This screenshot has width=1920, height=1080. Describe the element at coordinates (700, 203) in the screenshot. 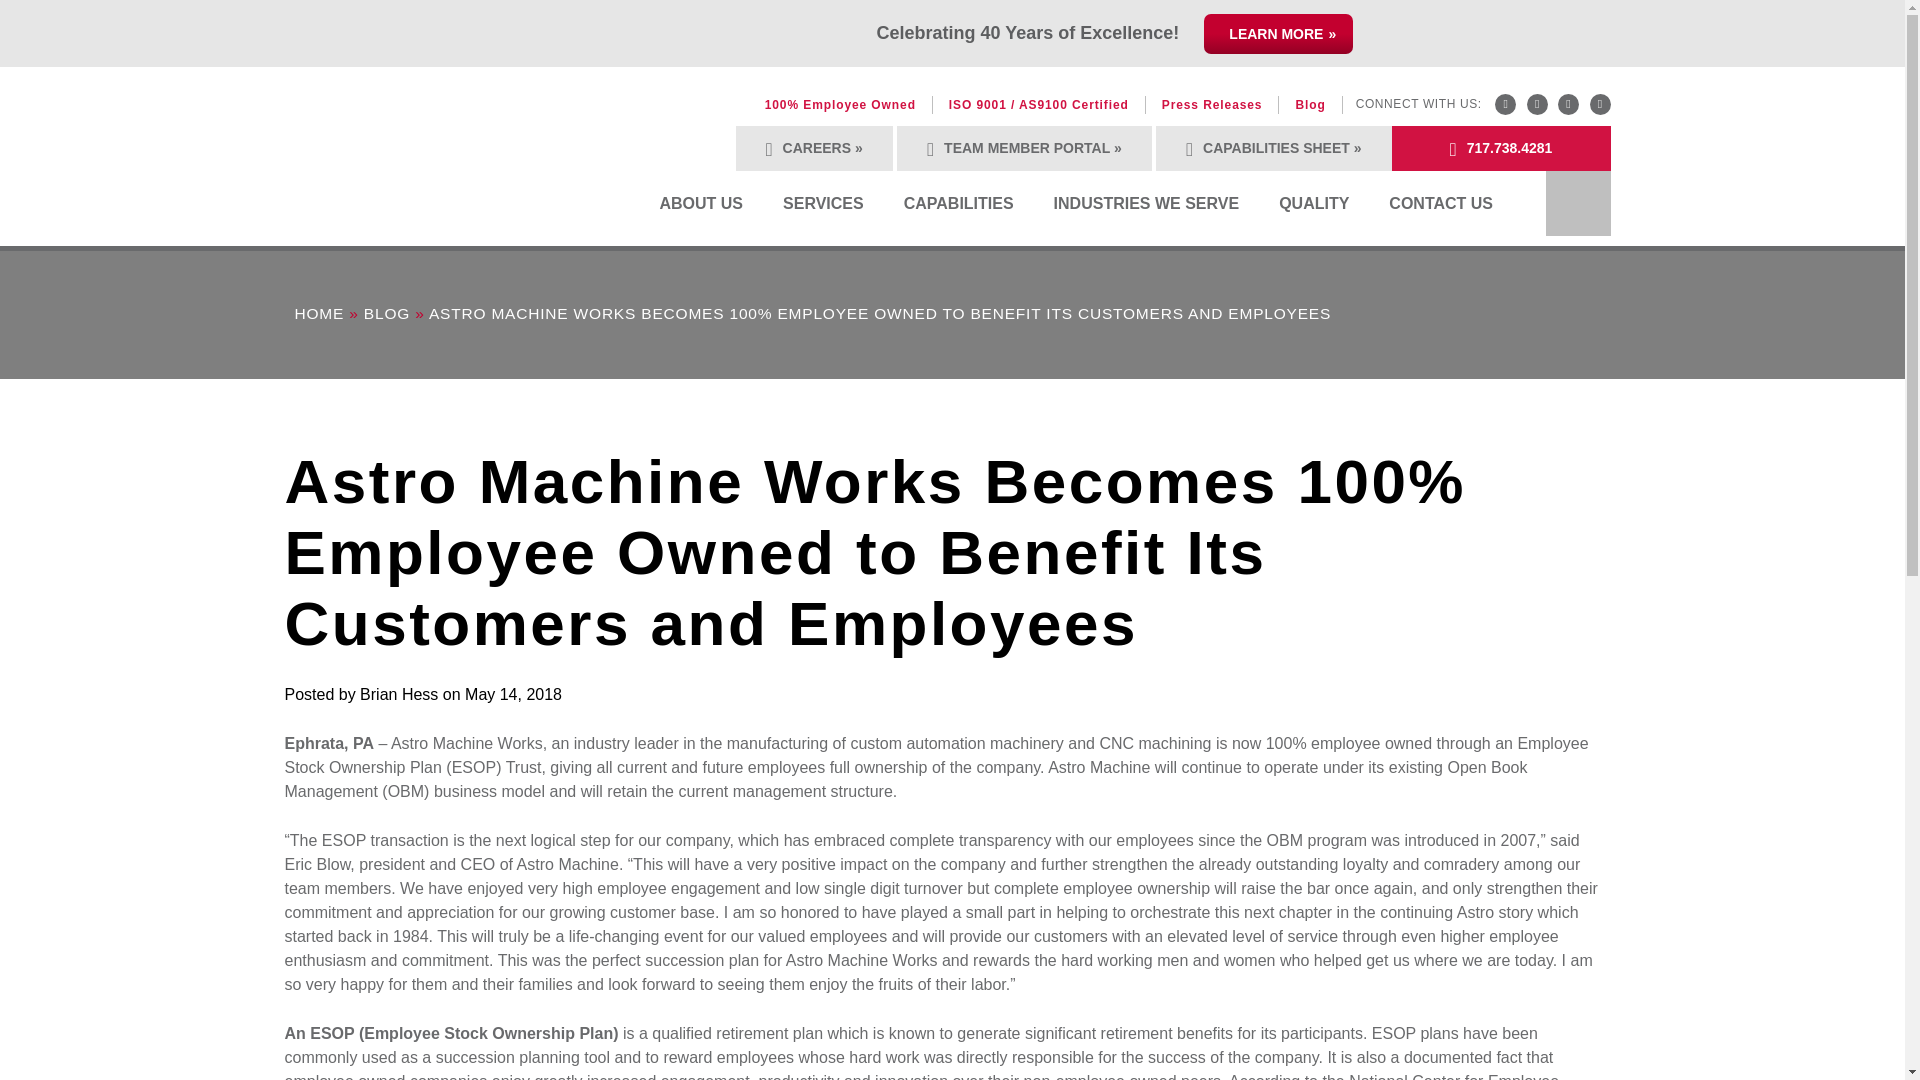

I see `ABOUT US` at that location.